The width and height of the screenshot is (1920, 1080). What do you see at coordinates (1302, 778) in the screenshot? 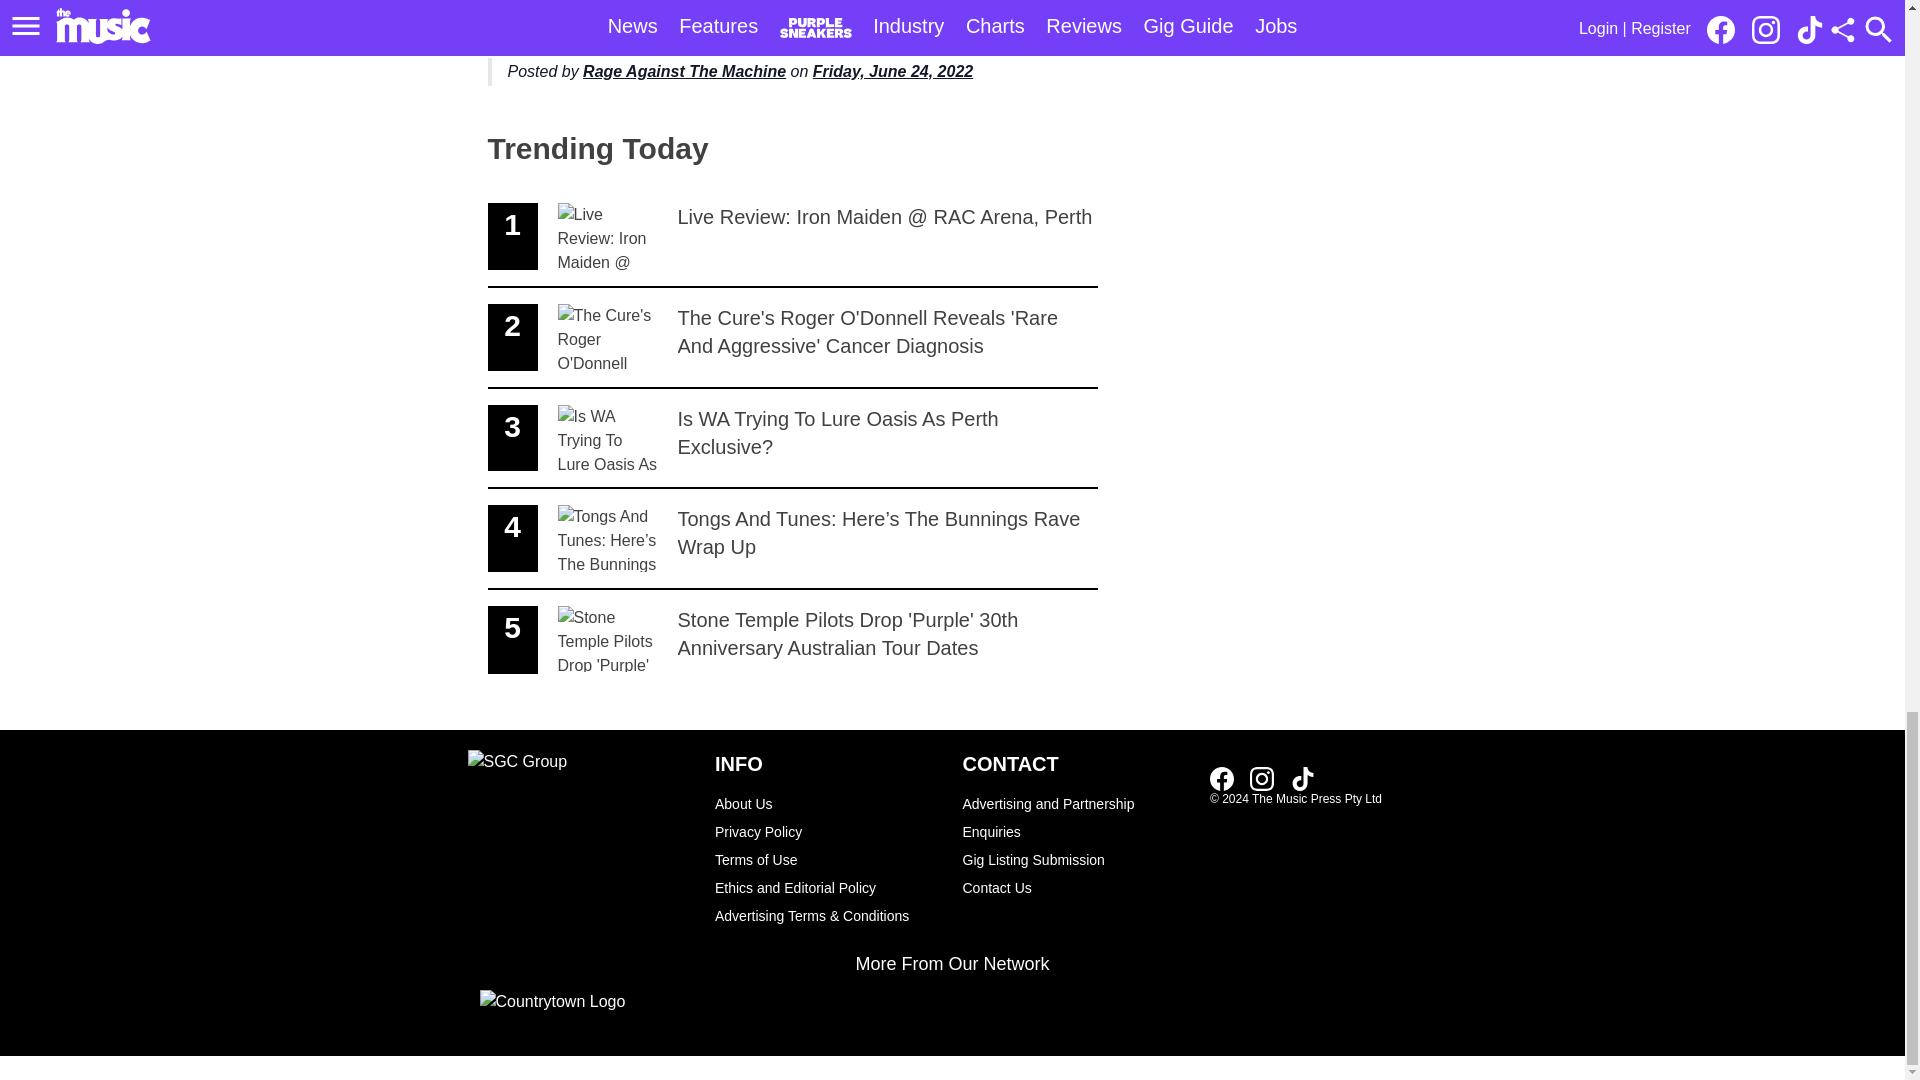
I see `Link to our TikTok` at bounding box center [1302, 778].